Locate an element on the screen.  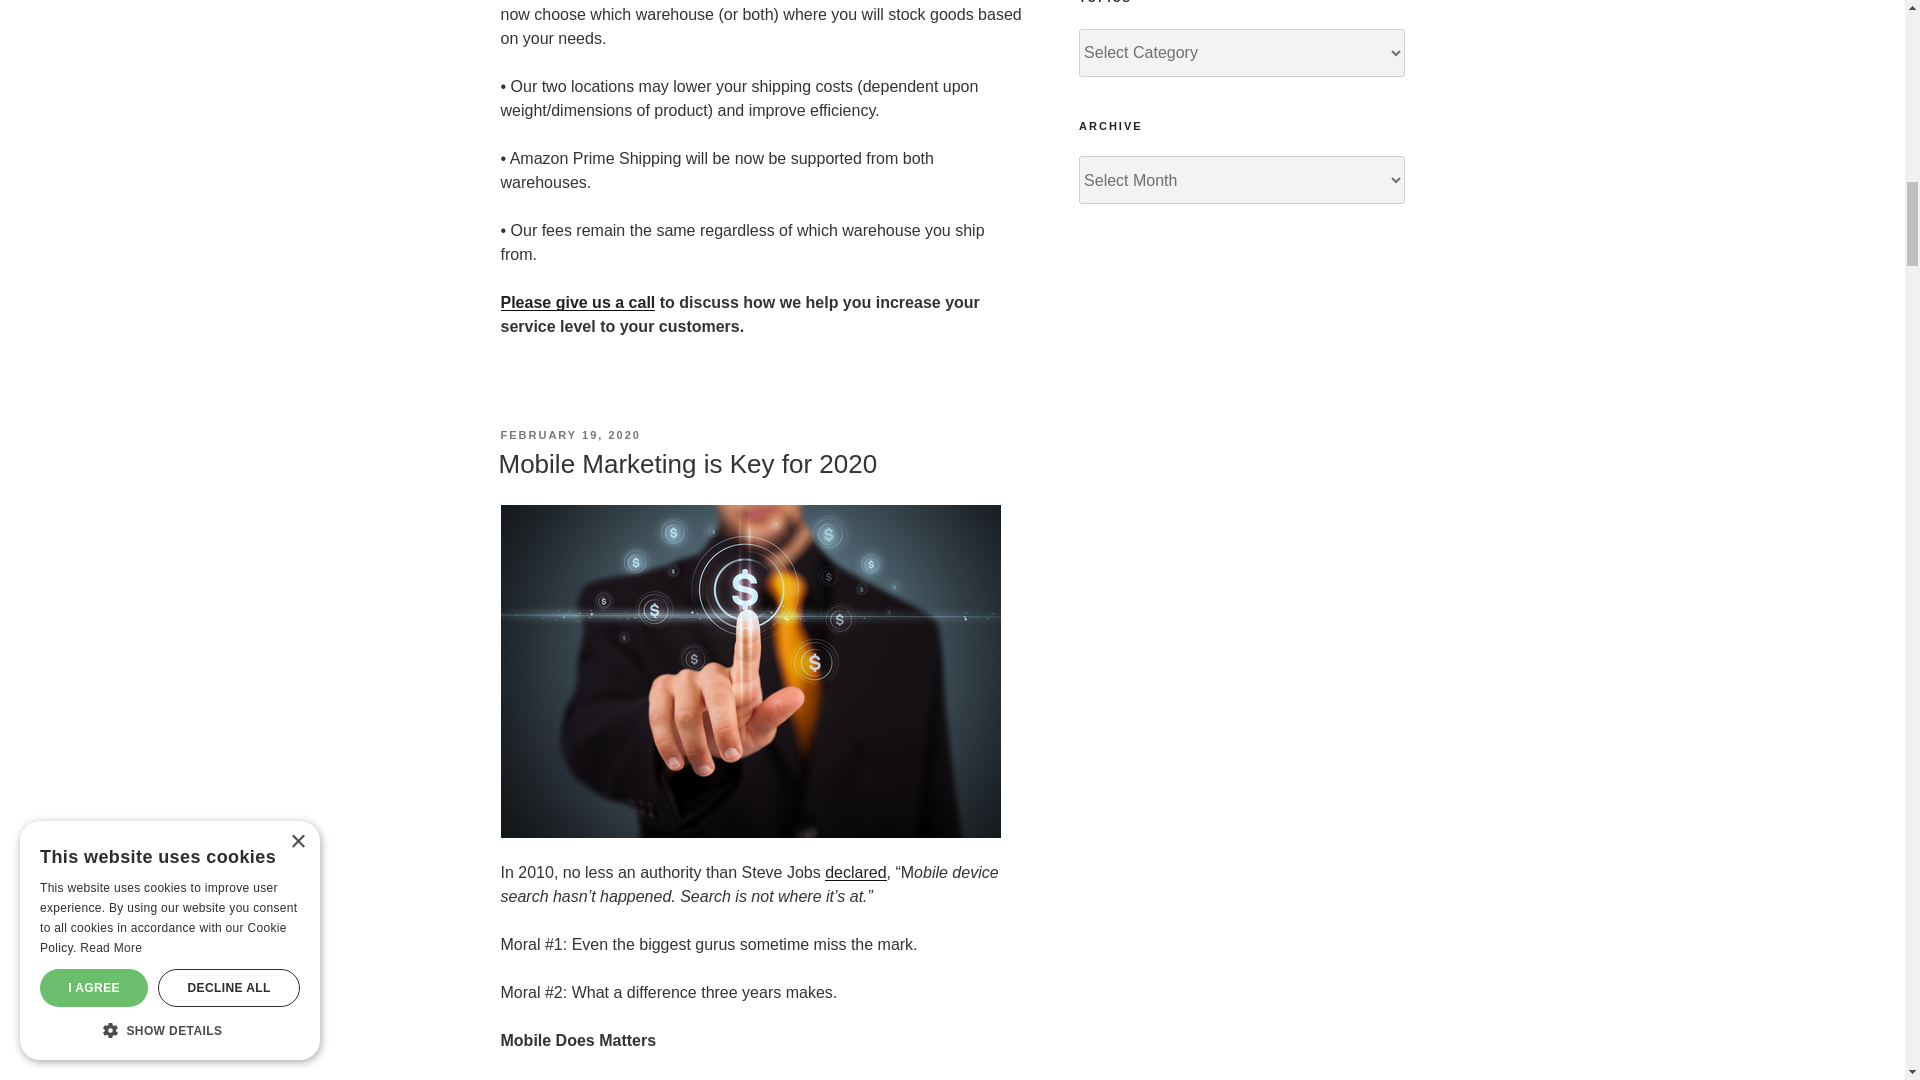
Mobile Marketing is Key for 2020 is located at coordinates (687, 464).